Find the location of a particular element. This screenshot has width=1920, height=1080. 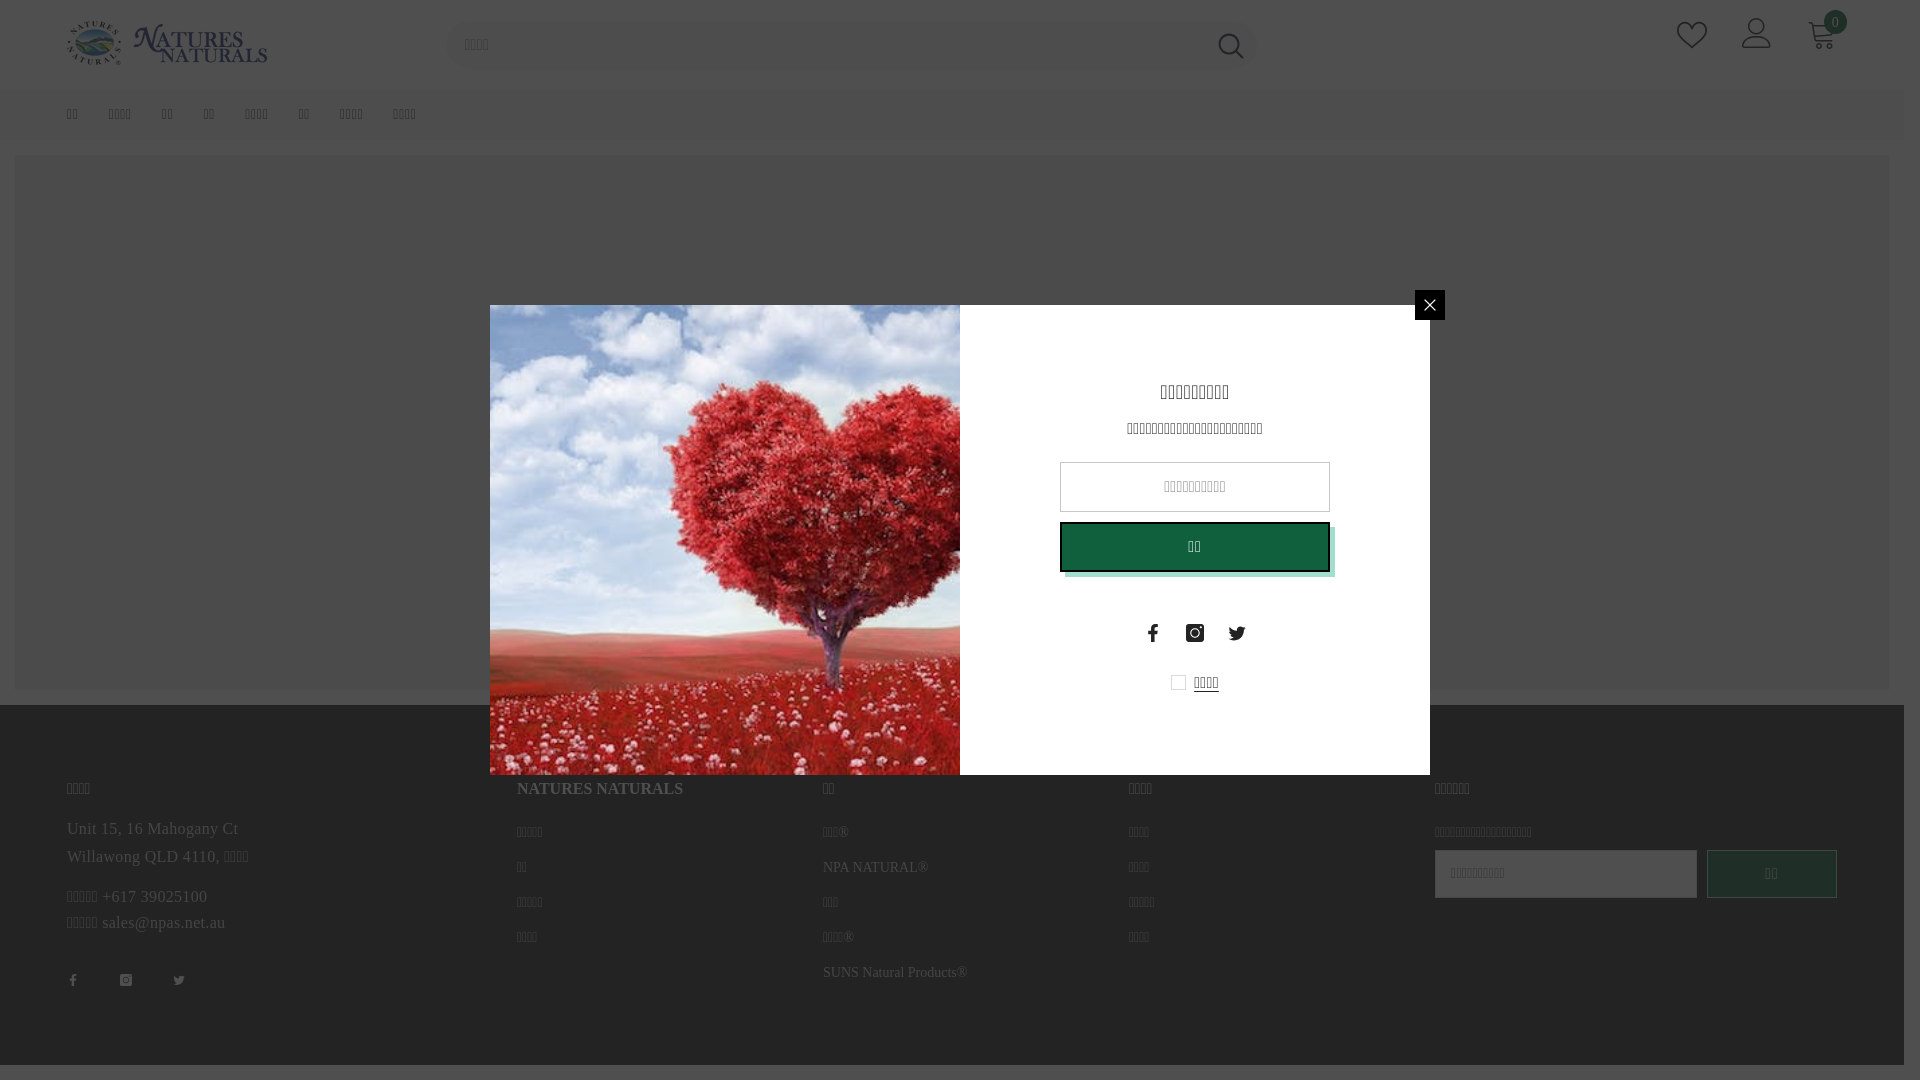

Instagram is located at coordinates (1195, 633).